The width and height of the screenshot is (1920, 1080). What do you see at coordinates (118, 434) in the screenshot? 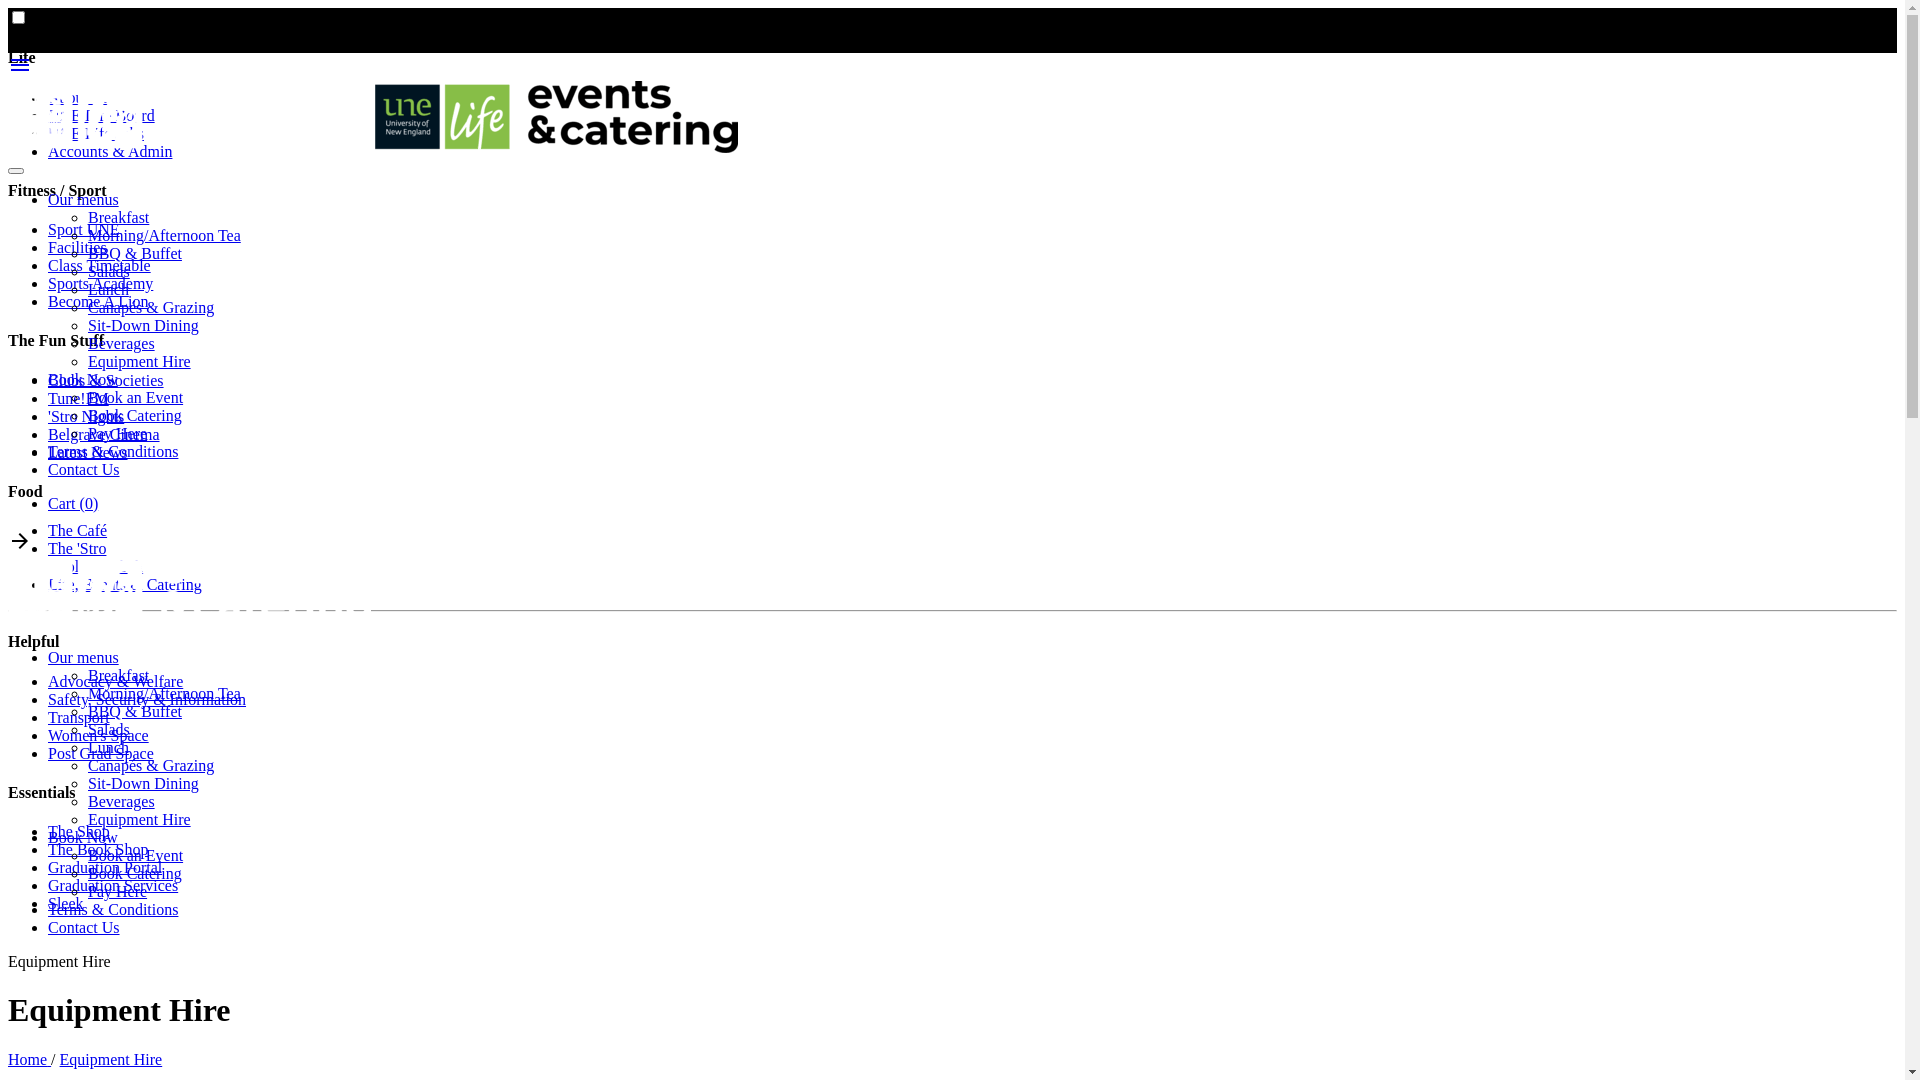
I see `Pay Here` at bounding box center [118, 434].